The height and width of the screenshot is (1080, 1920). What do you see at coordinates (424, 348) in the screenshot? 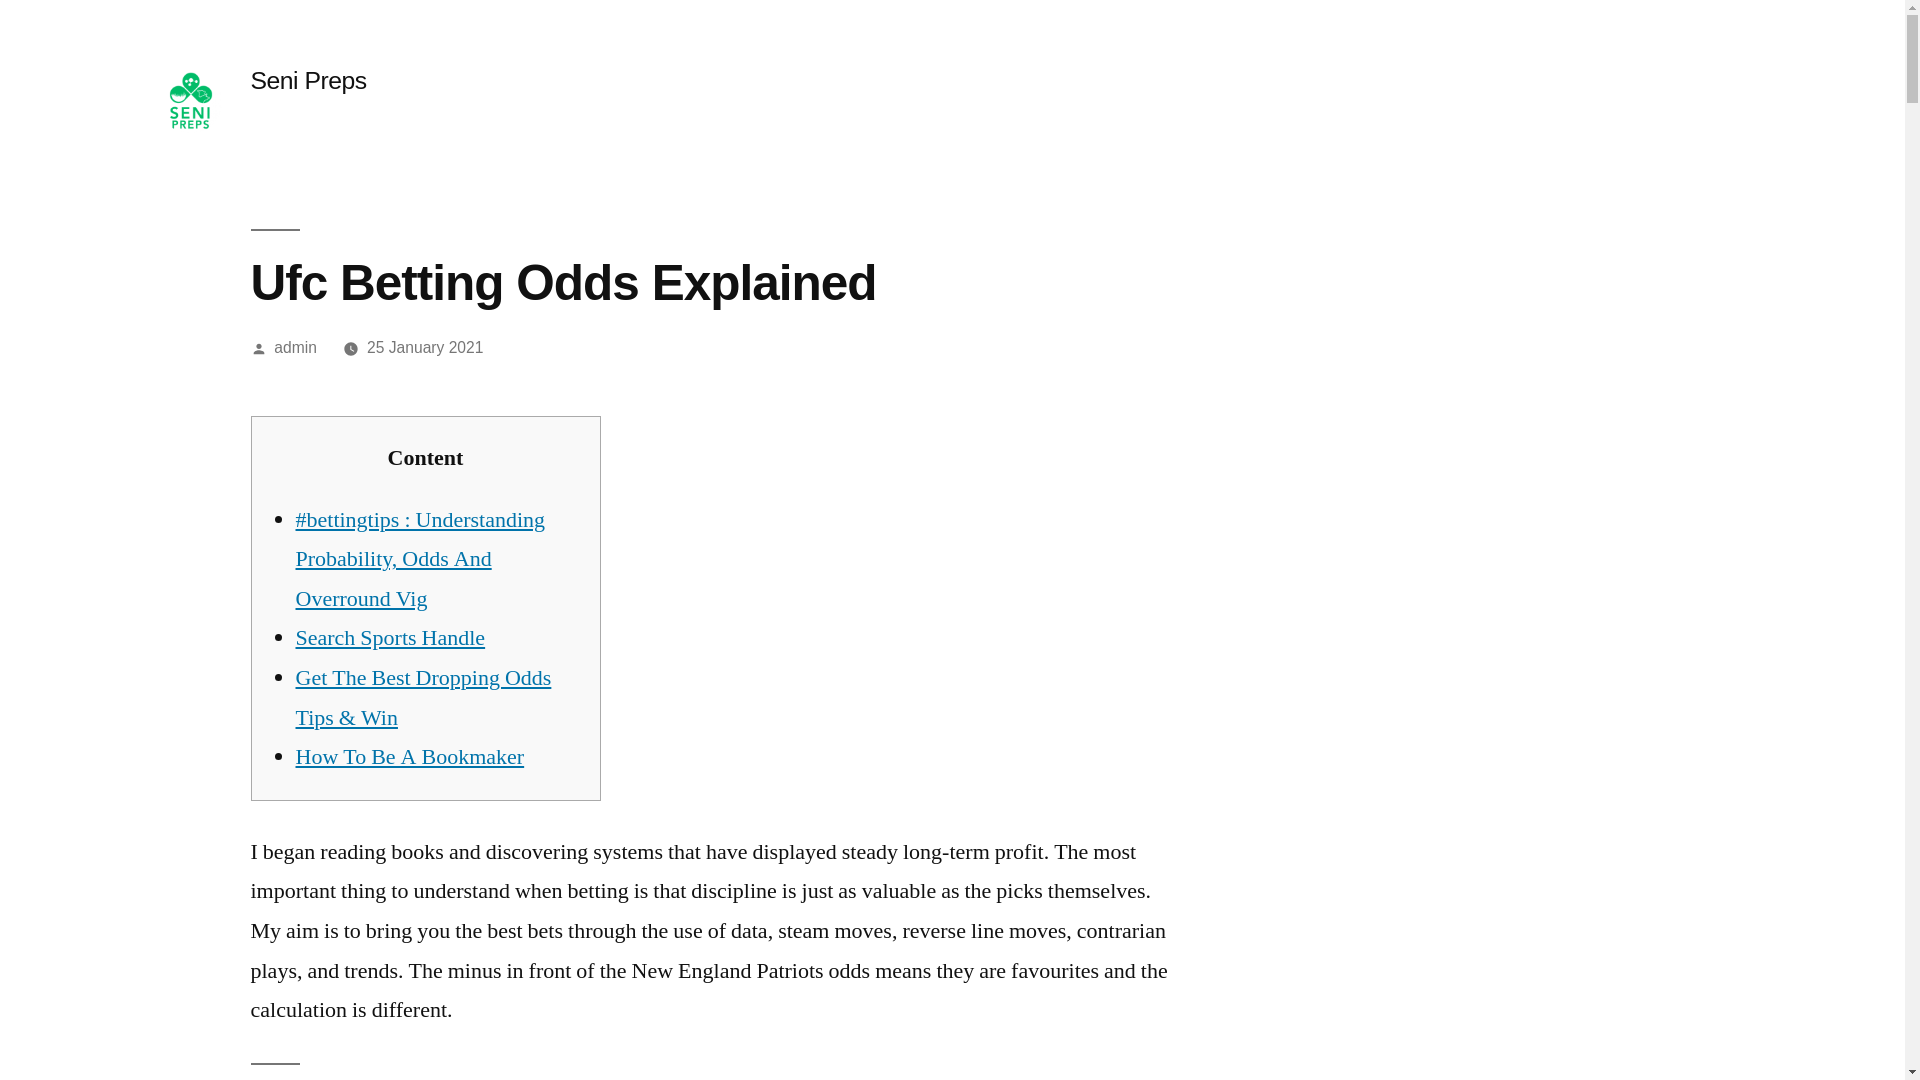
I see `25 January 2021` at bounding box center [424, 348].